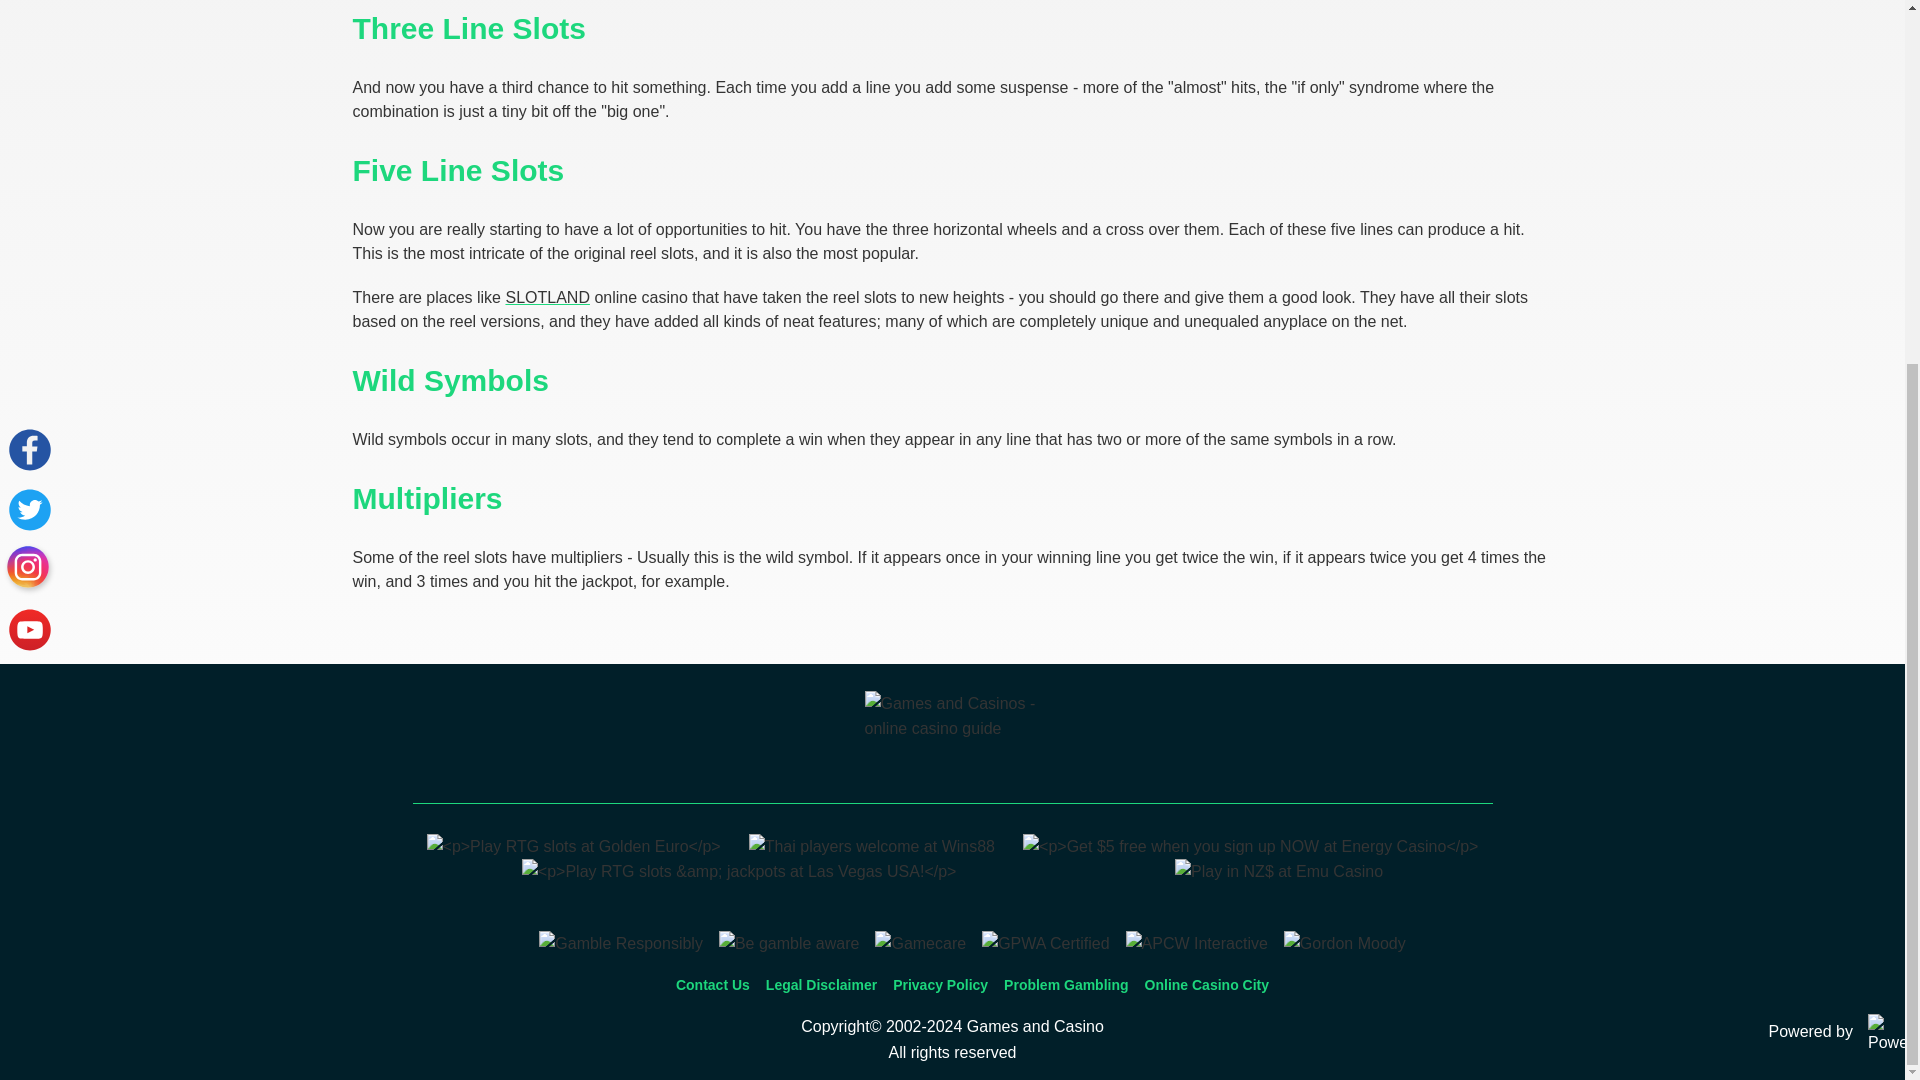  What do you see at coordinates (574, 846) in the screenshot?
I see `Golden Euro Casino` at bounding box center [574, 846].